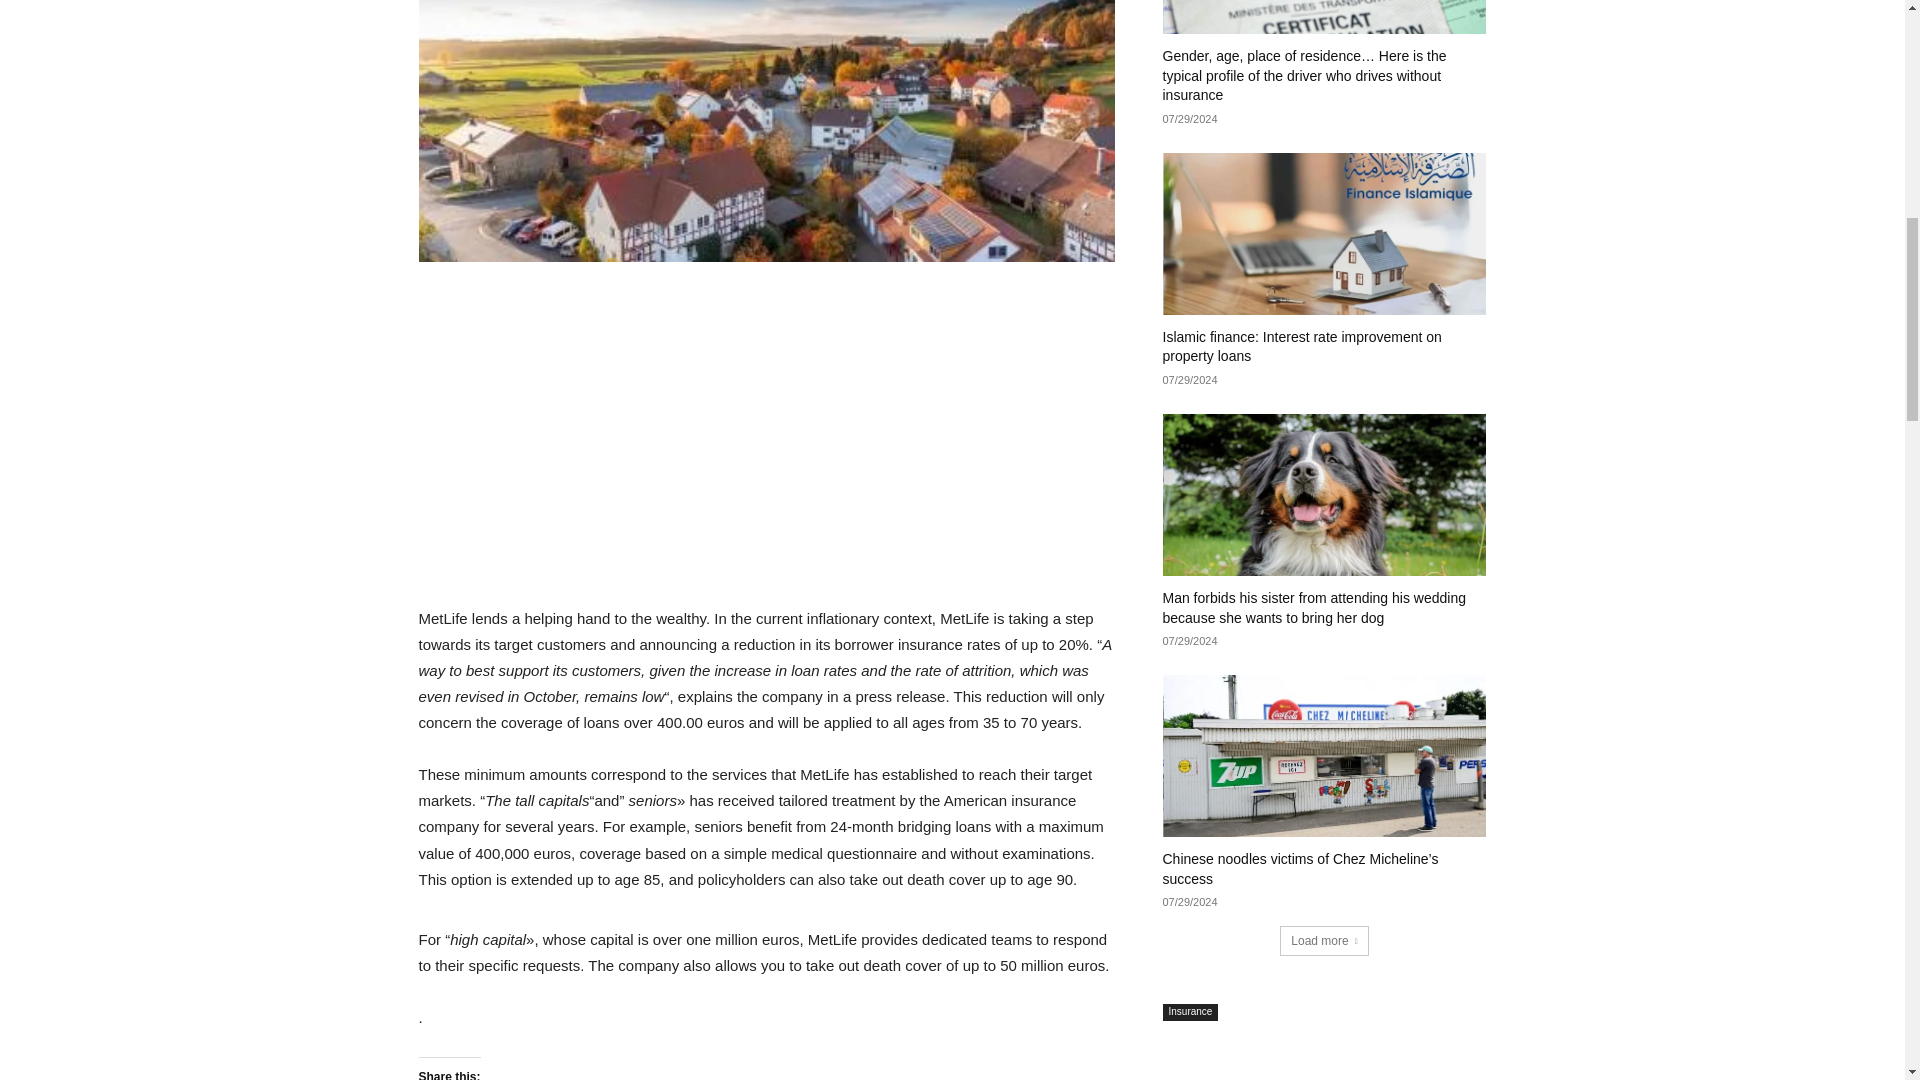 This screenshot has height=1080, width=1920. What do you see at coordinates (766, 131) in the screenshot?
I see `MetLife reviews its rates as a borrower` at bounding box center [766, 131].